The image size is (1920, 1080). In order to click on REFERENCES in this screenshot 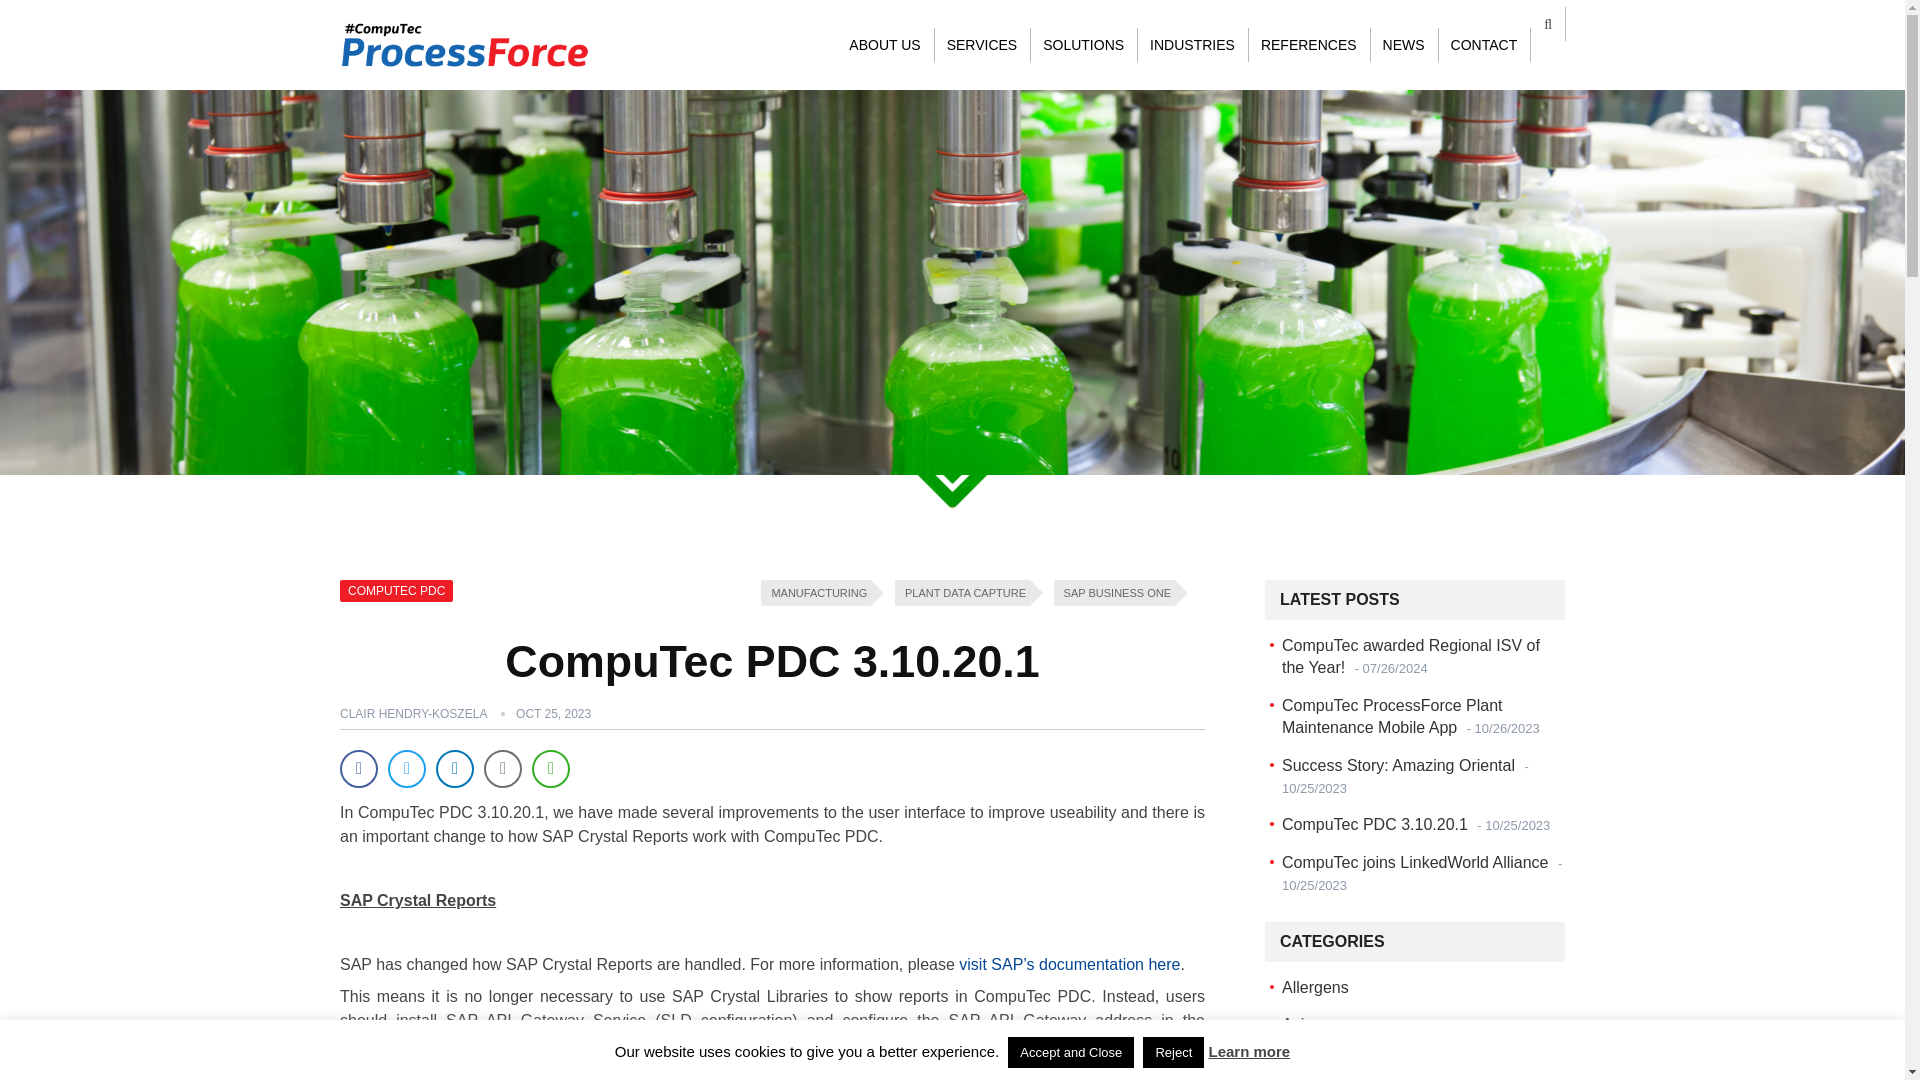, I will do `click(1309, 44)`.